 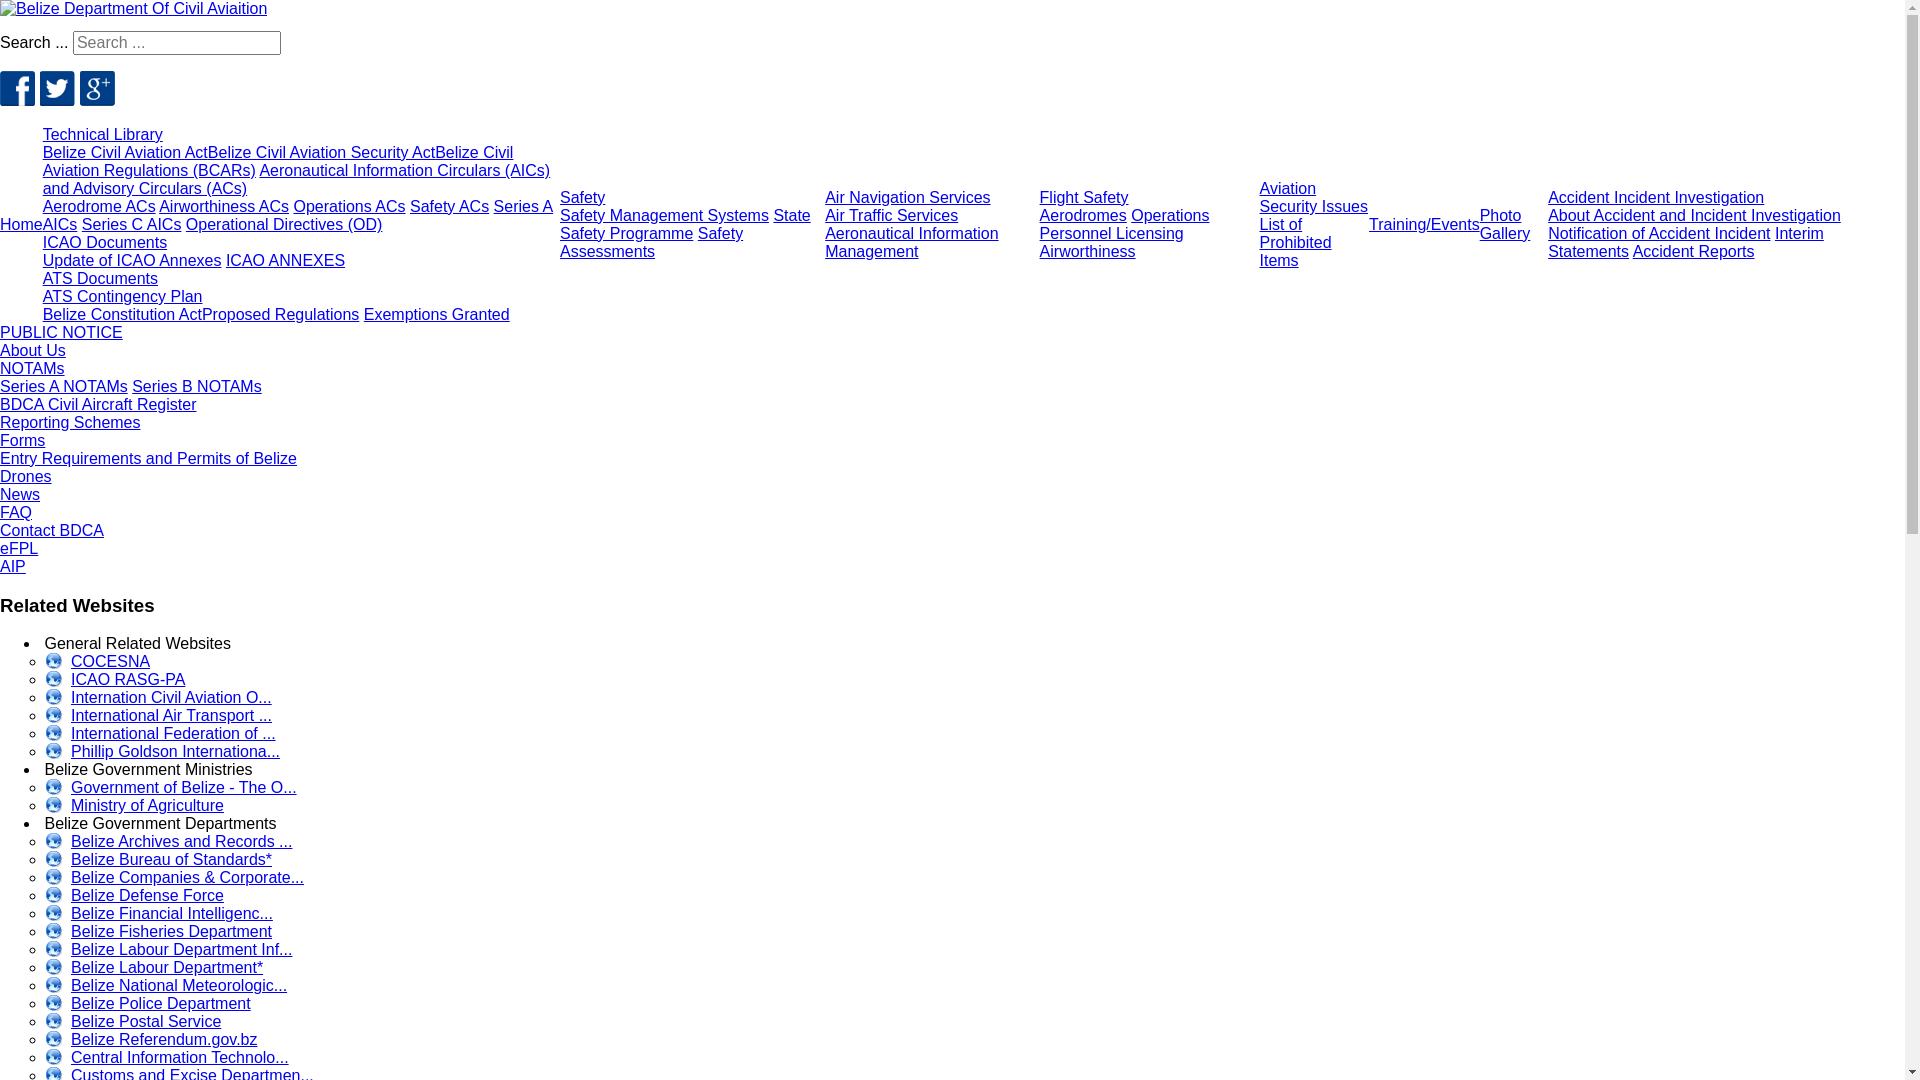 I want to click on ICAO RASG-PA, so click(x=116, y=682).